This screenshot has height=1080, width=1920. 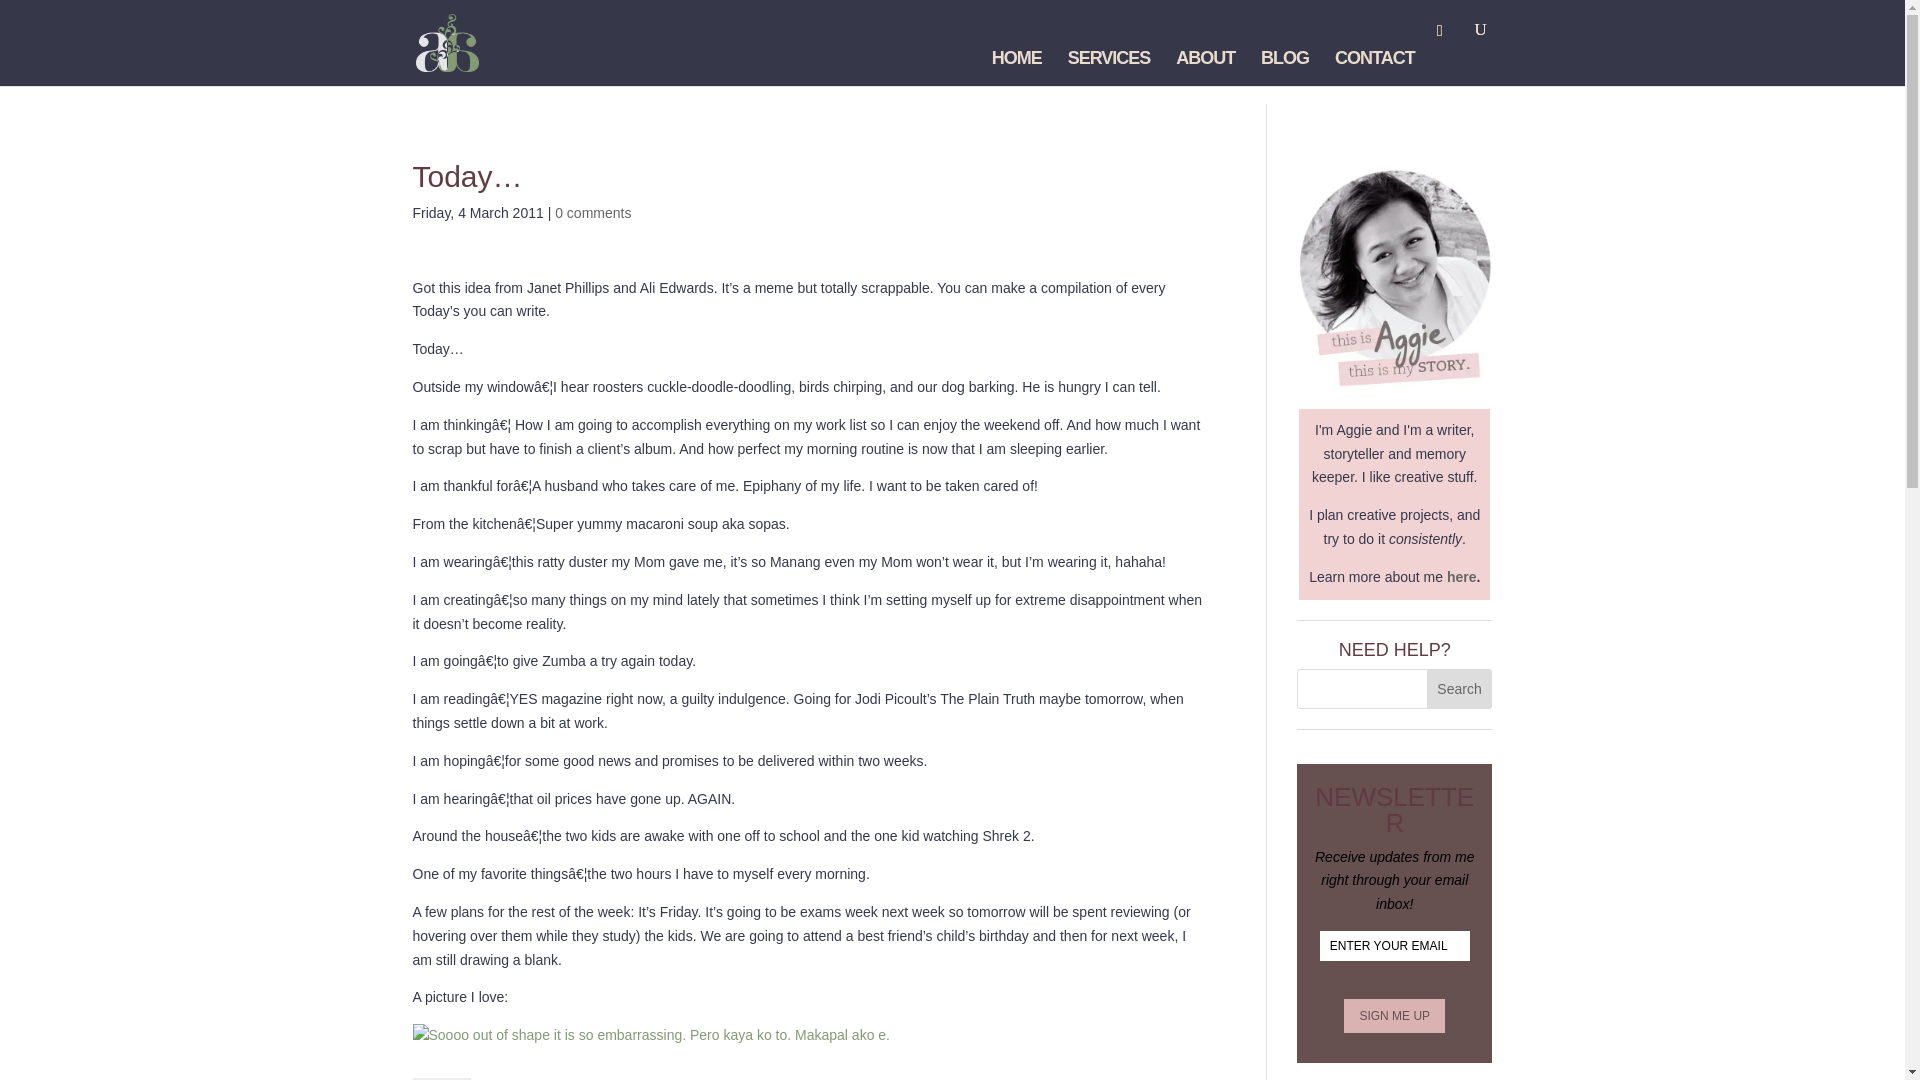 I want to click on here, so click(x=1462, y=577).